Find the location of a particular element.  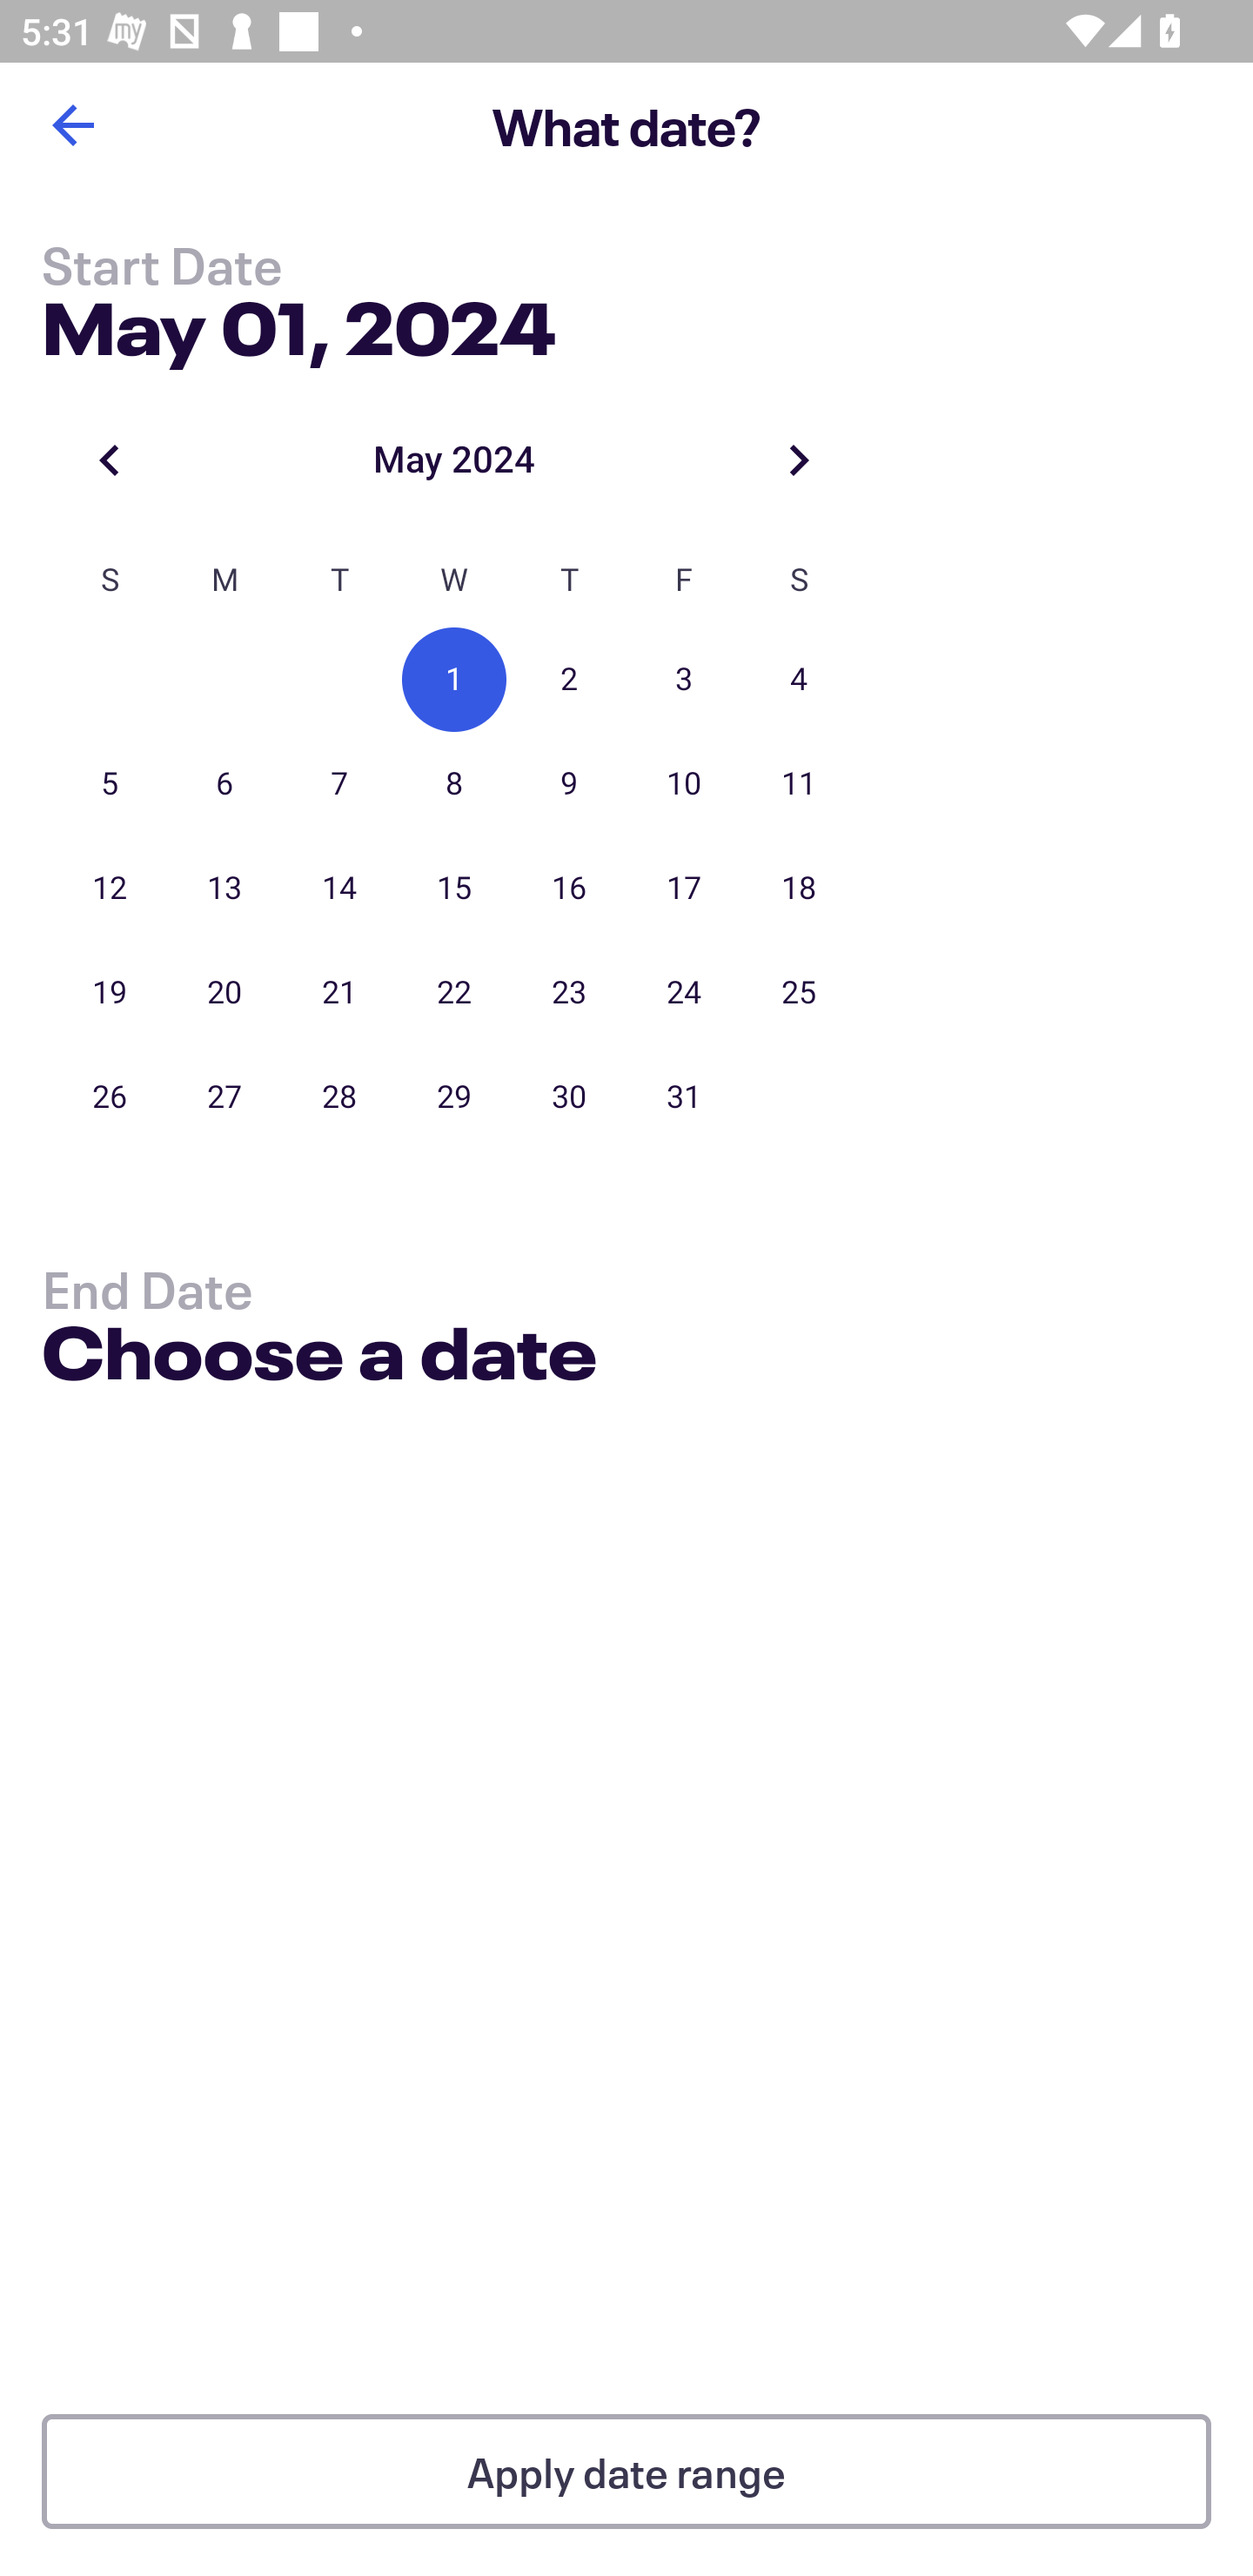

May 01, 2024 is located at coordinates (298, 322).